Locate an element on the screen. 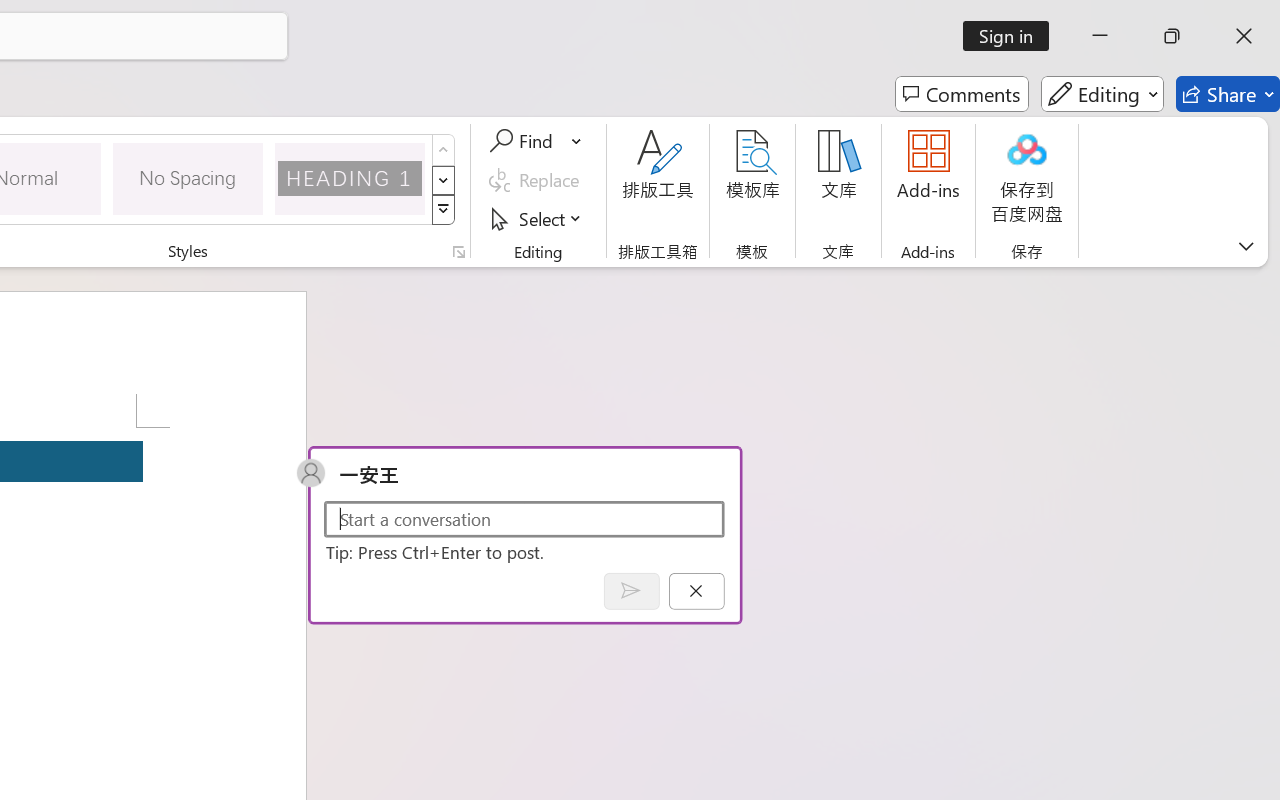  Editing is located at coordinates (1102, 94).